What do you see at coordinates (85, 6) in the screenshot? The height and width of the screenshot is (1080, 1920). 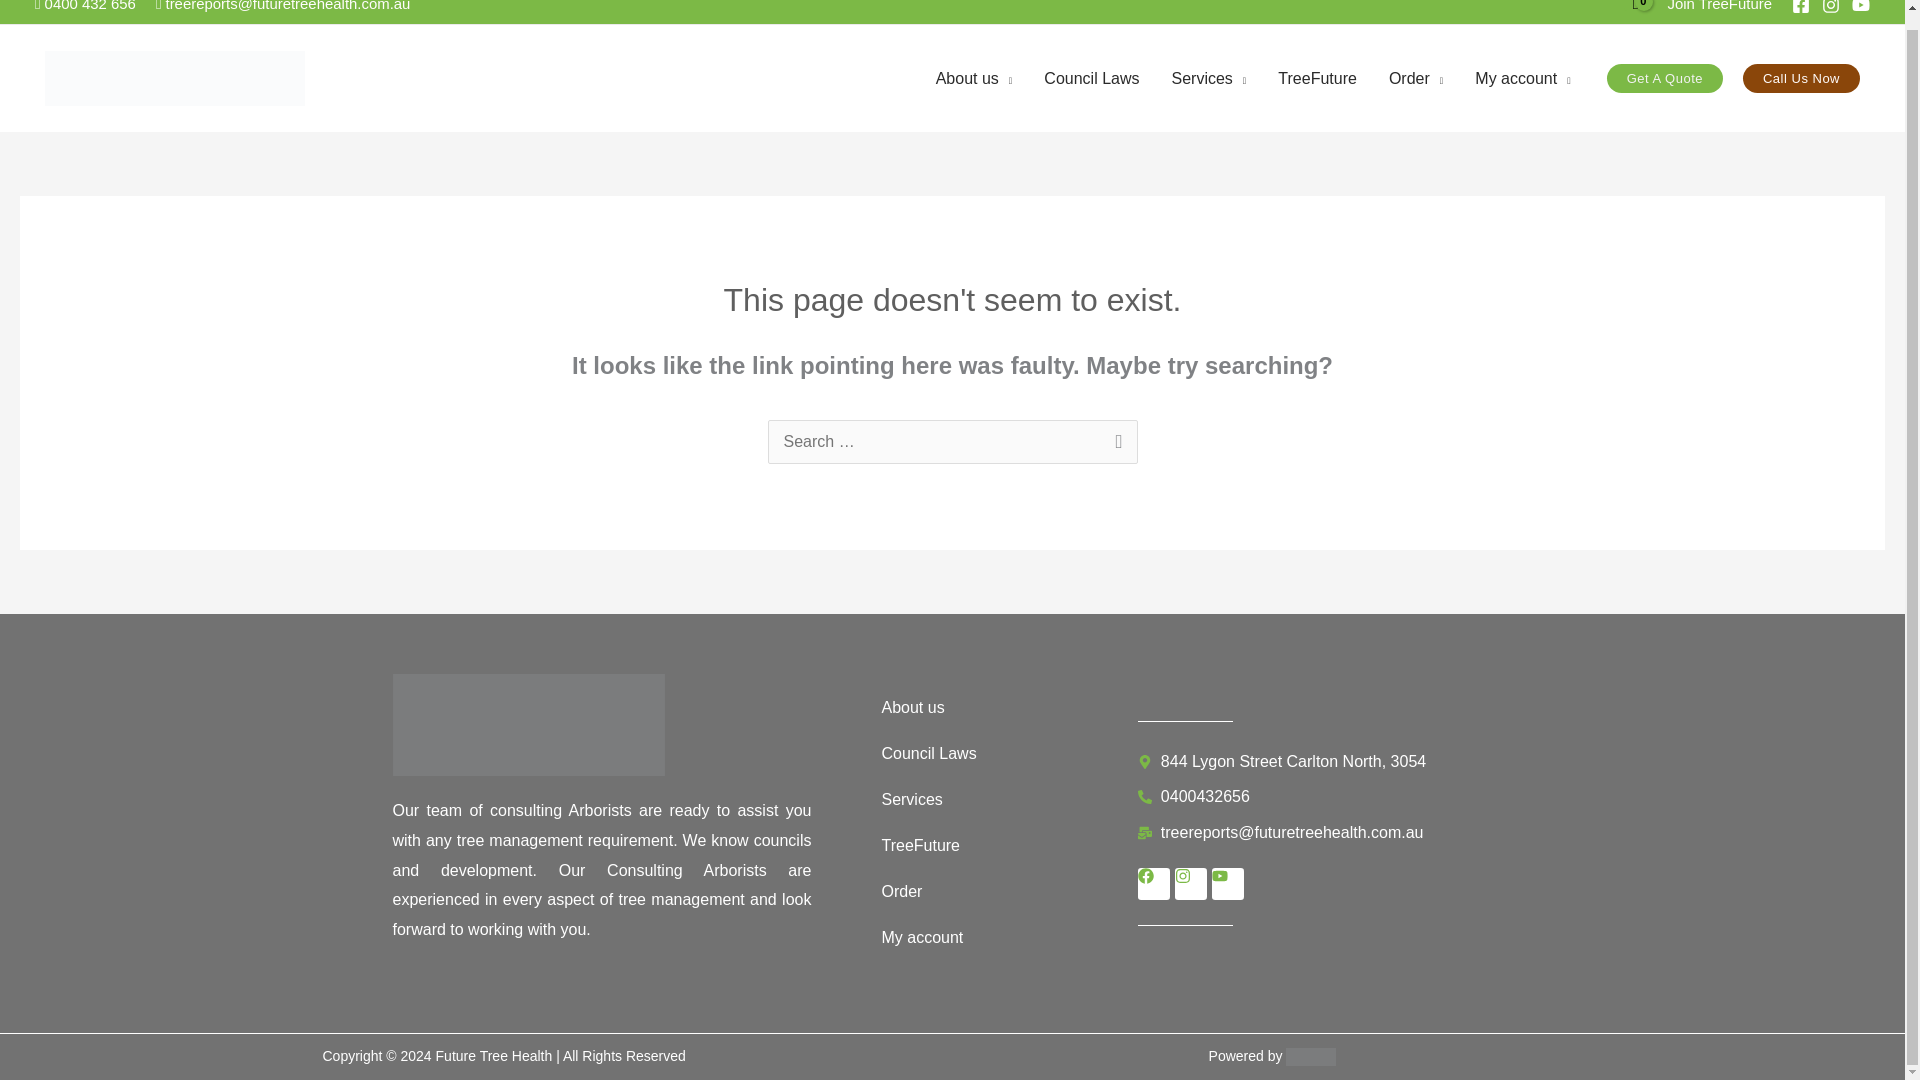 I see ` 0400 432 656` at bounding box center [85, 6].